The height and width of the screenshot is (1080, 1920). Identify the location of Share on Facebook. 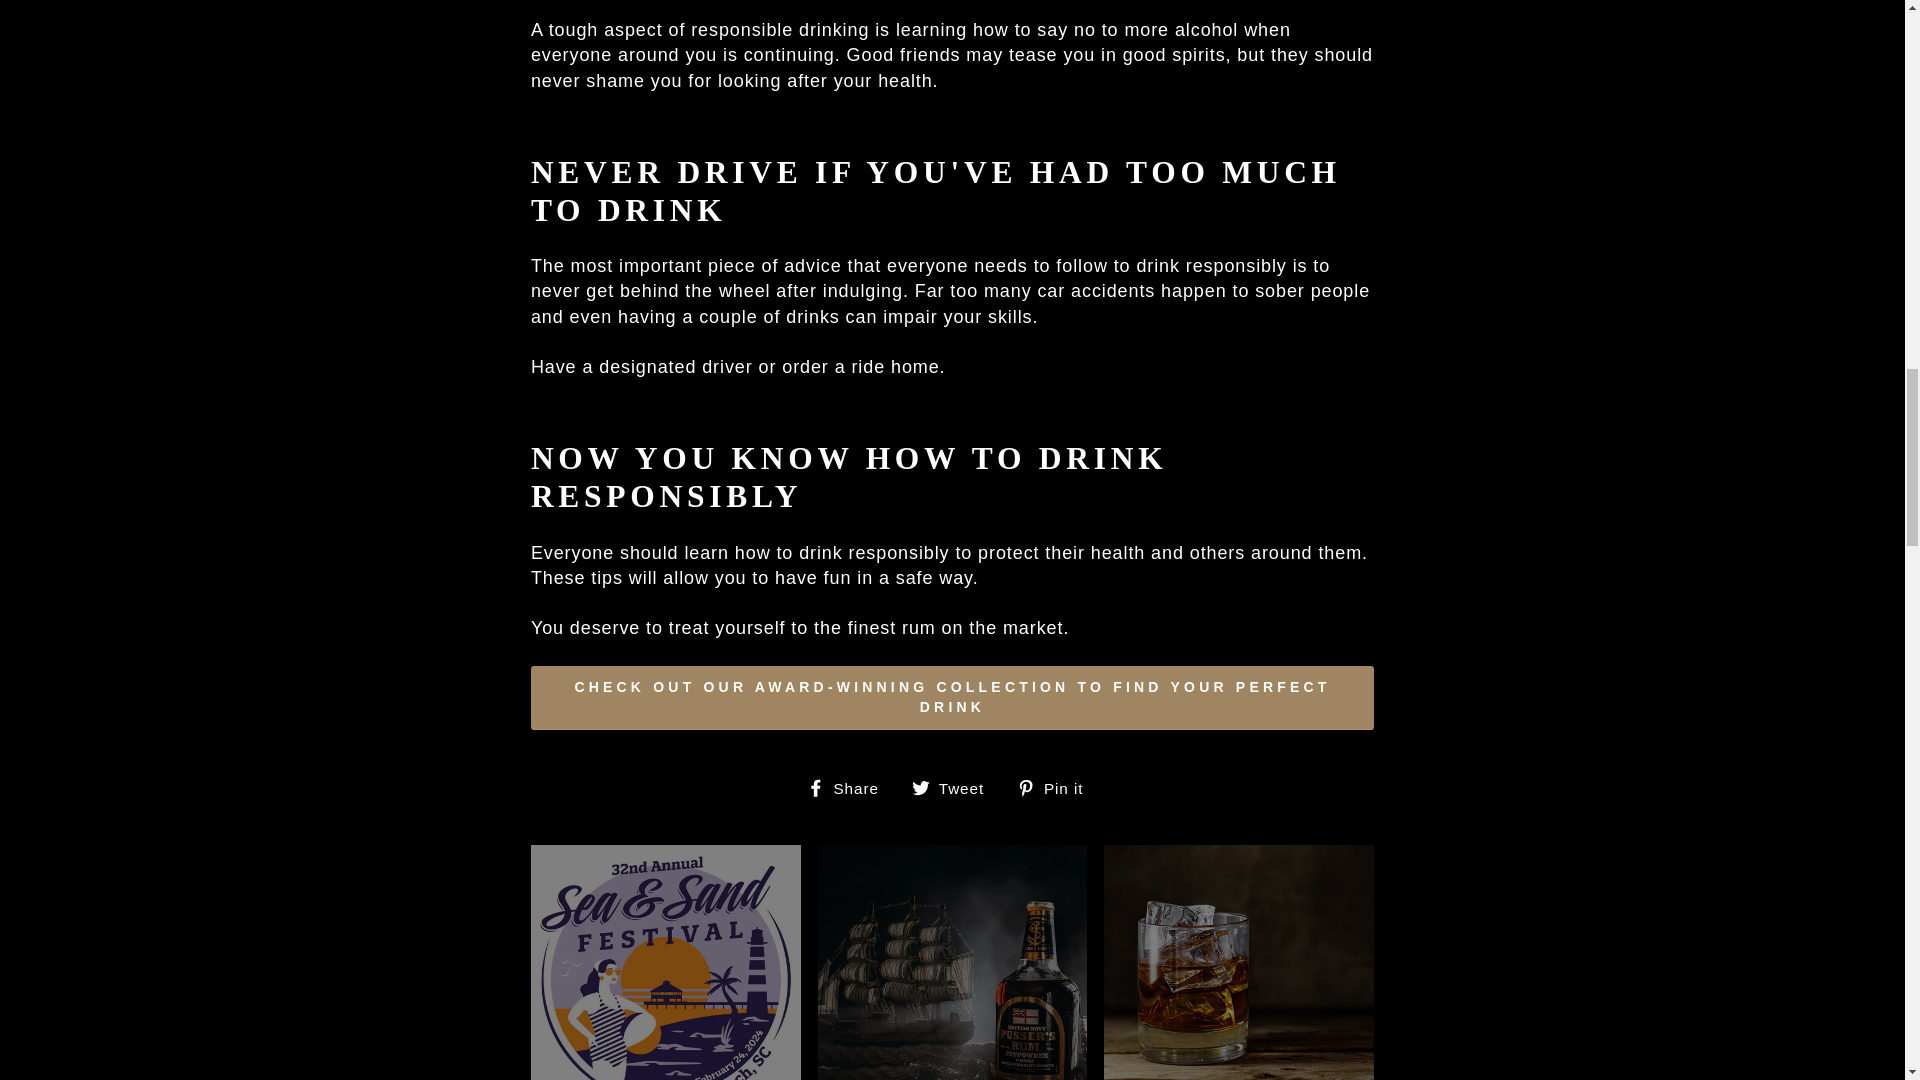
(850, 788).